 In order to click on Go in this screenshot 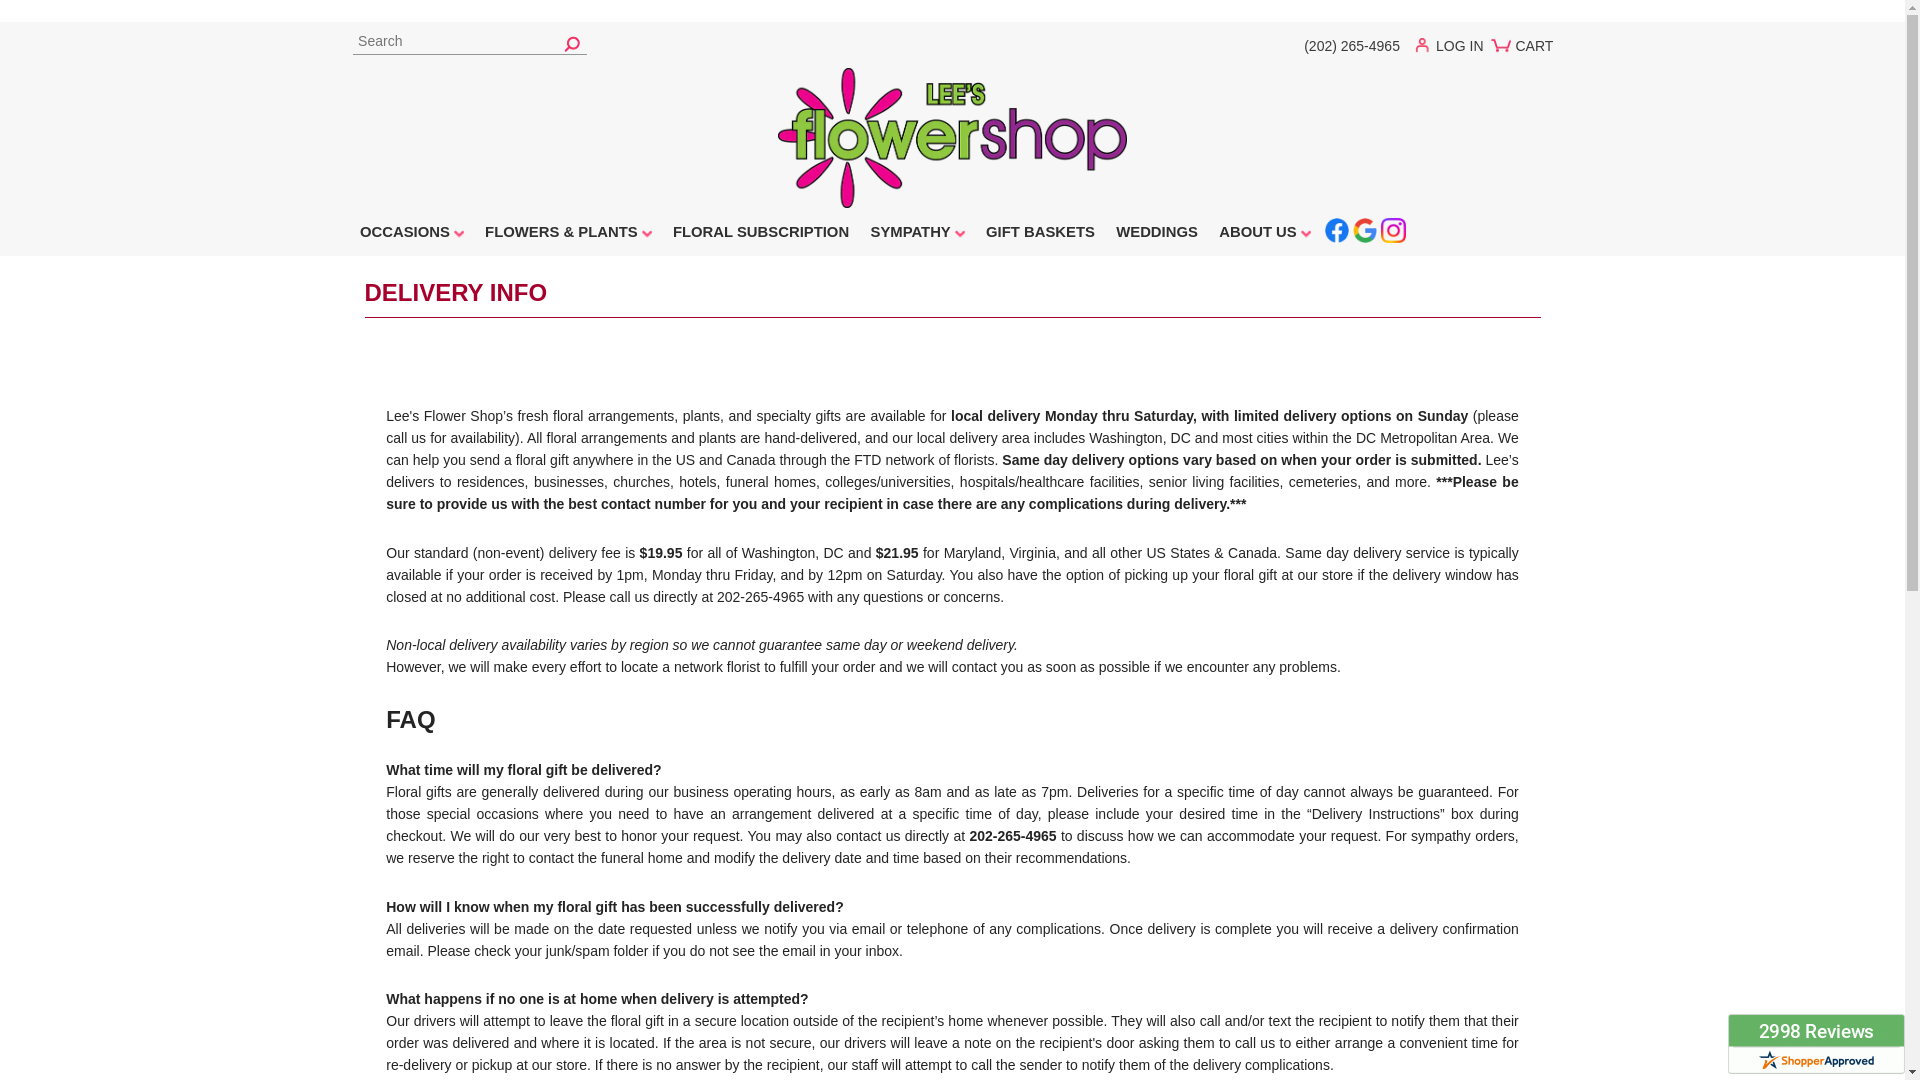, I will do `click(572, 42)`.